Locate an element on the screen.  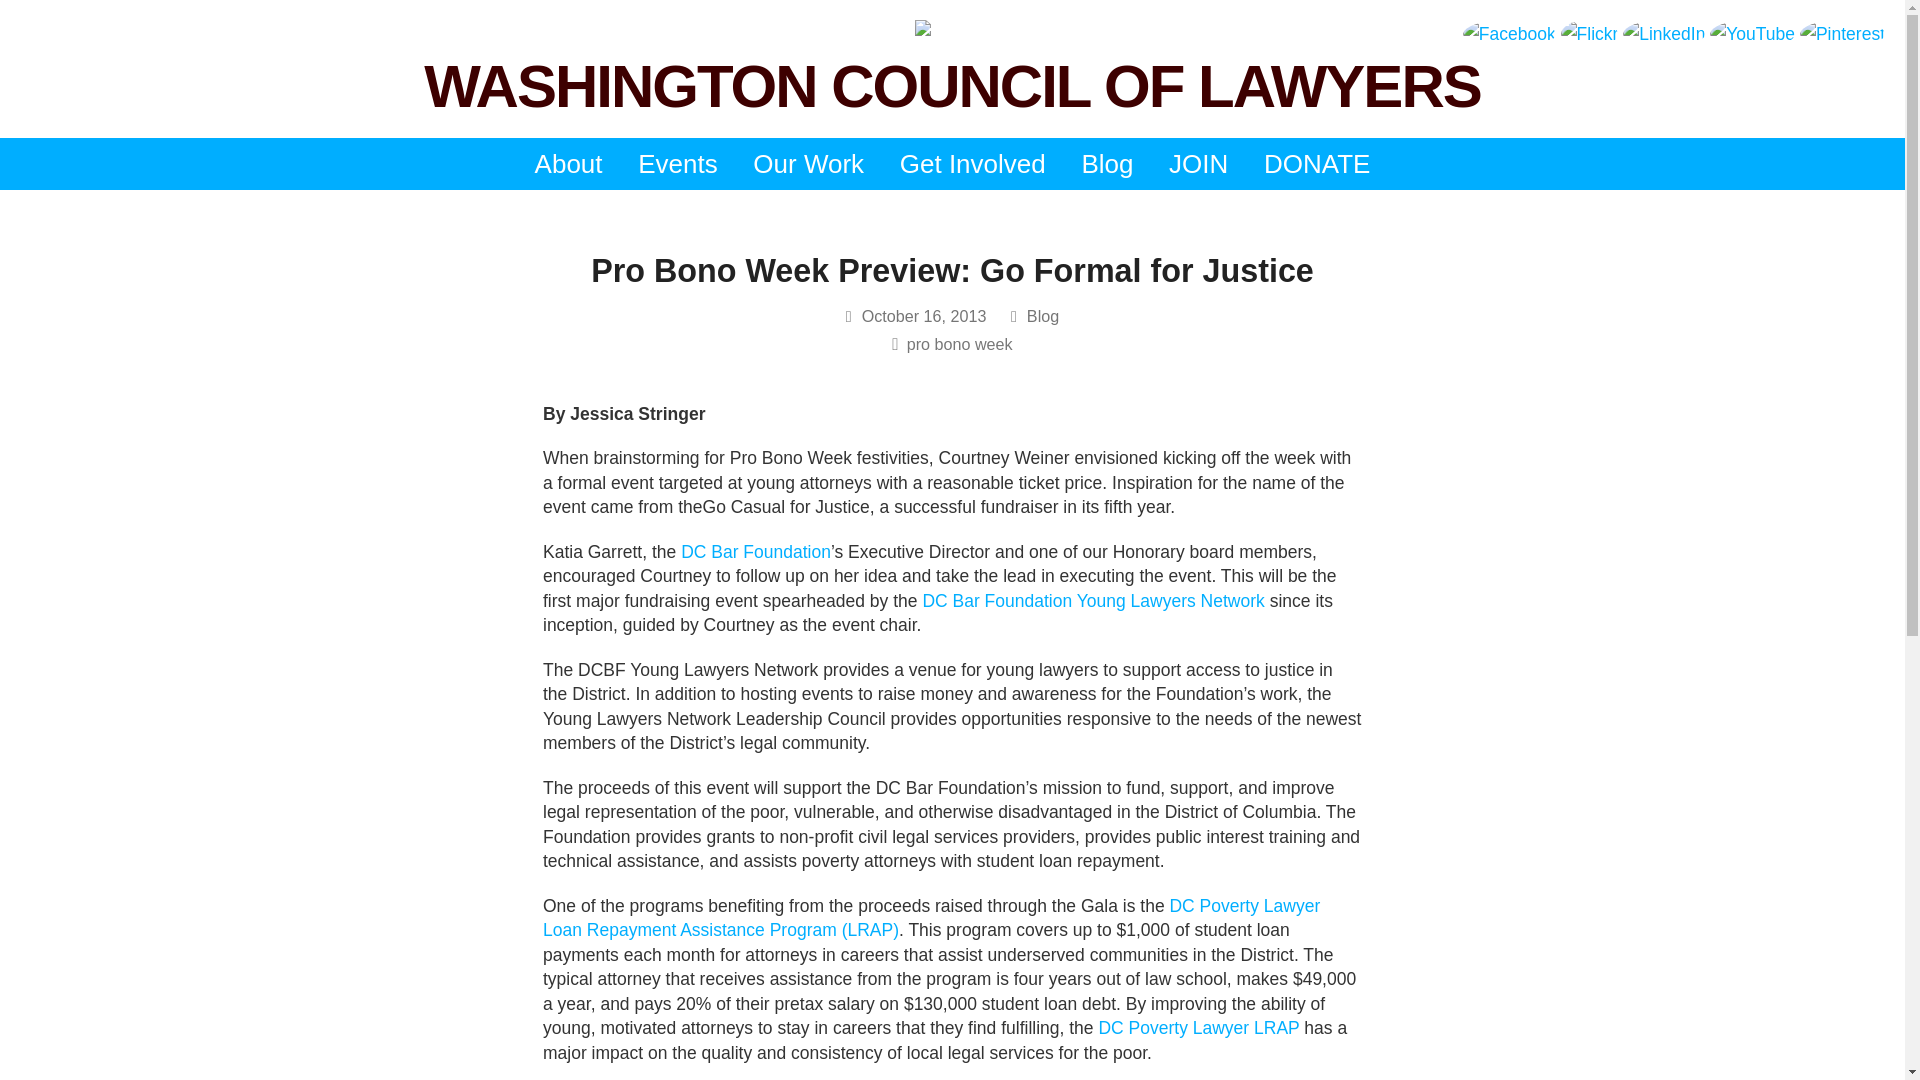
JOIN is located at coordinates (1198, 164).